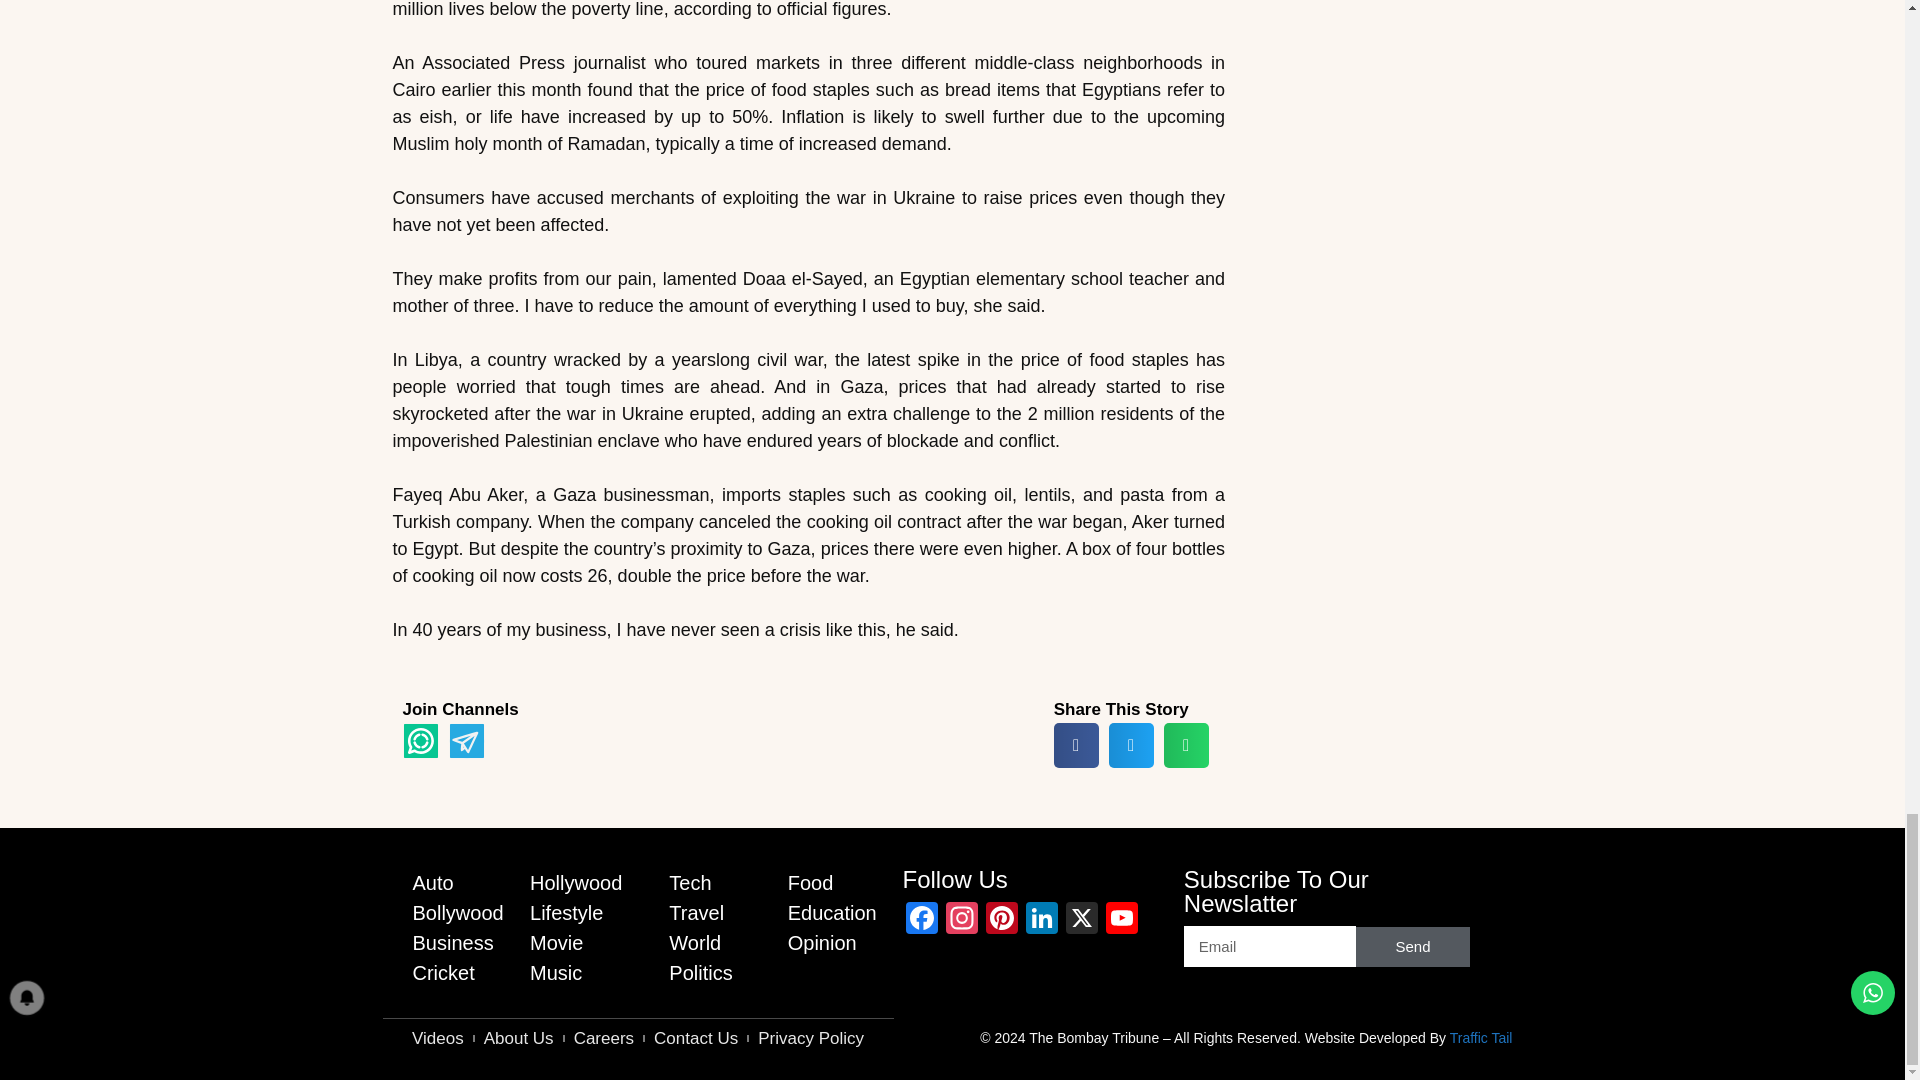 The image size is (1920, 1080). I want to click on Instagram, so click(962, 920).